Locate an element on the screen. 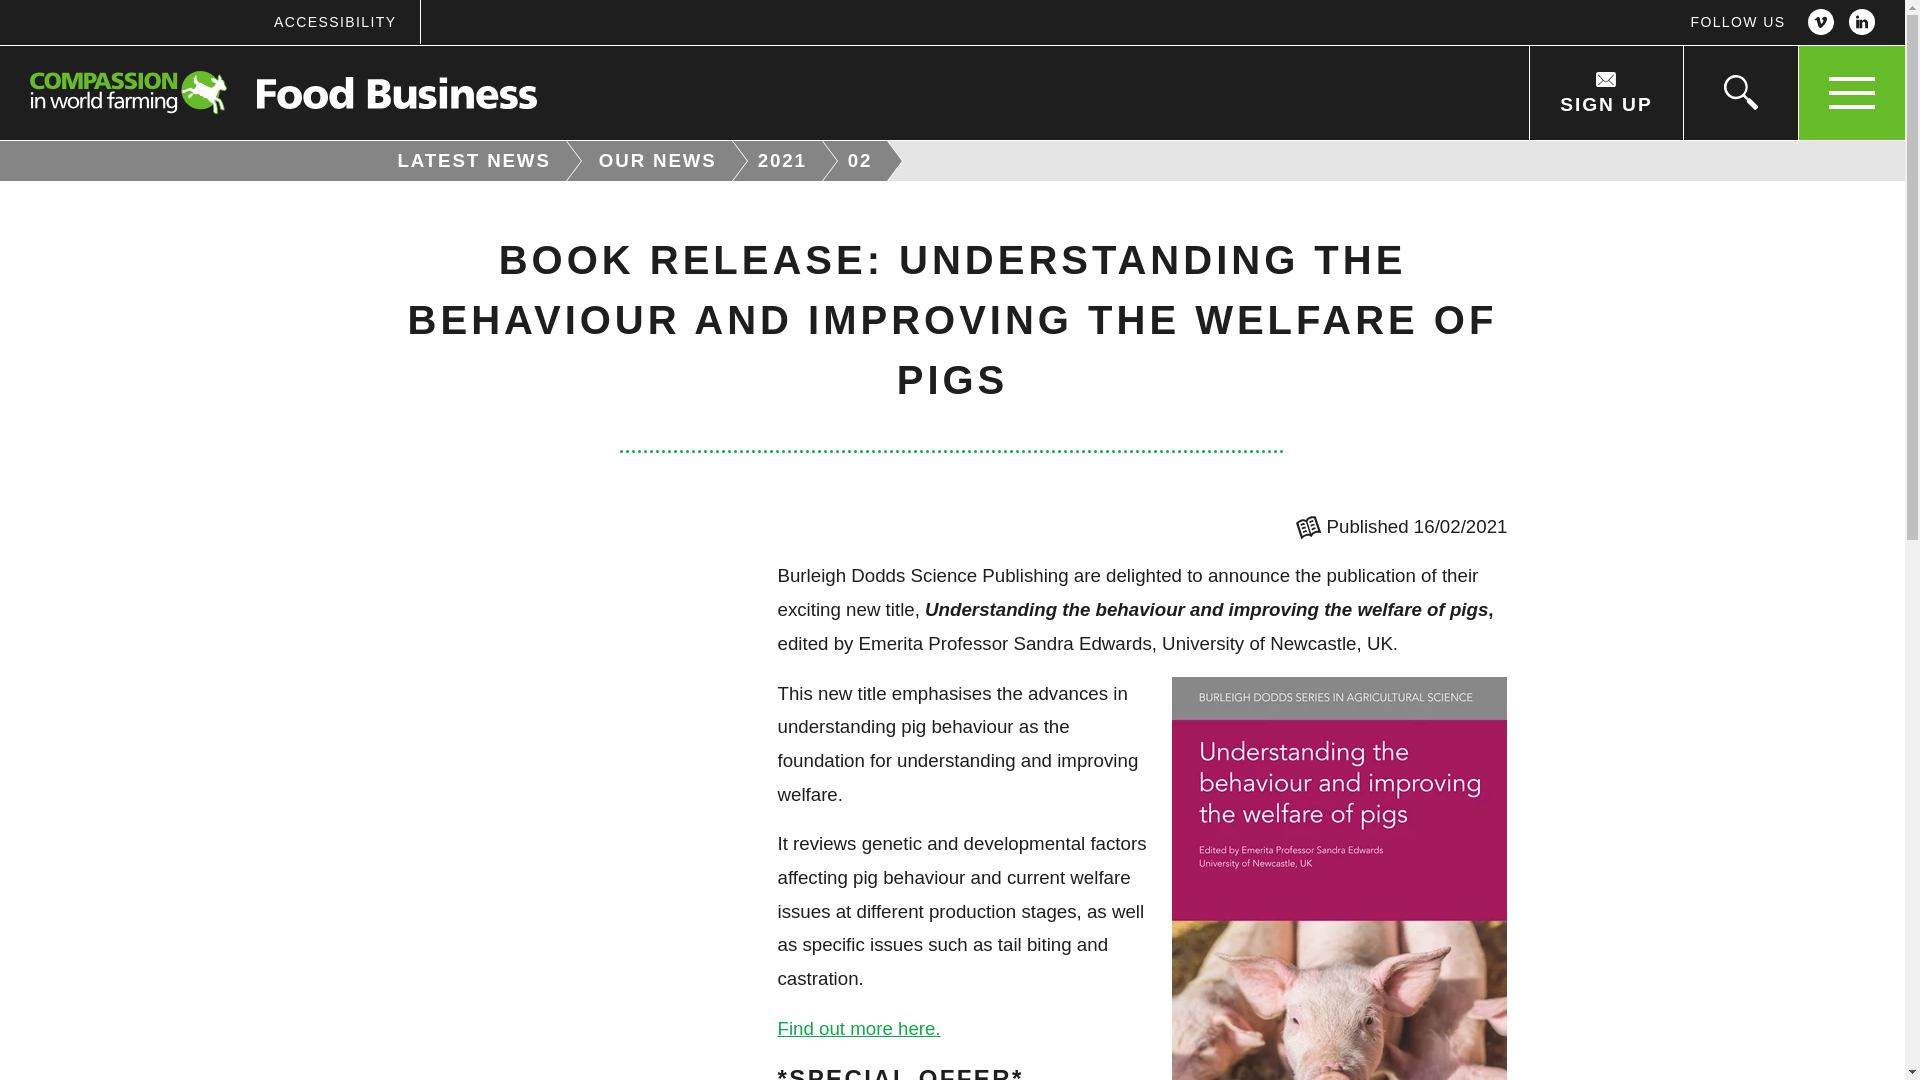  02 is located at coordinates (863, 161).